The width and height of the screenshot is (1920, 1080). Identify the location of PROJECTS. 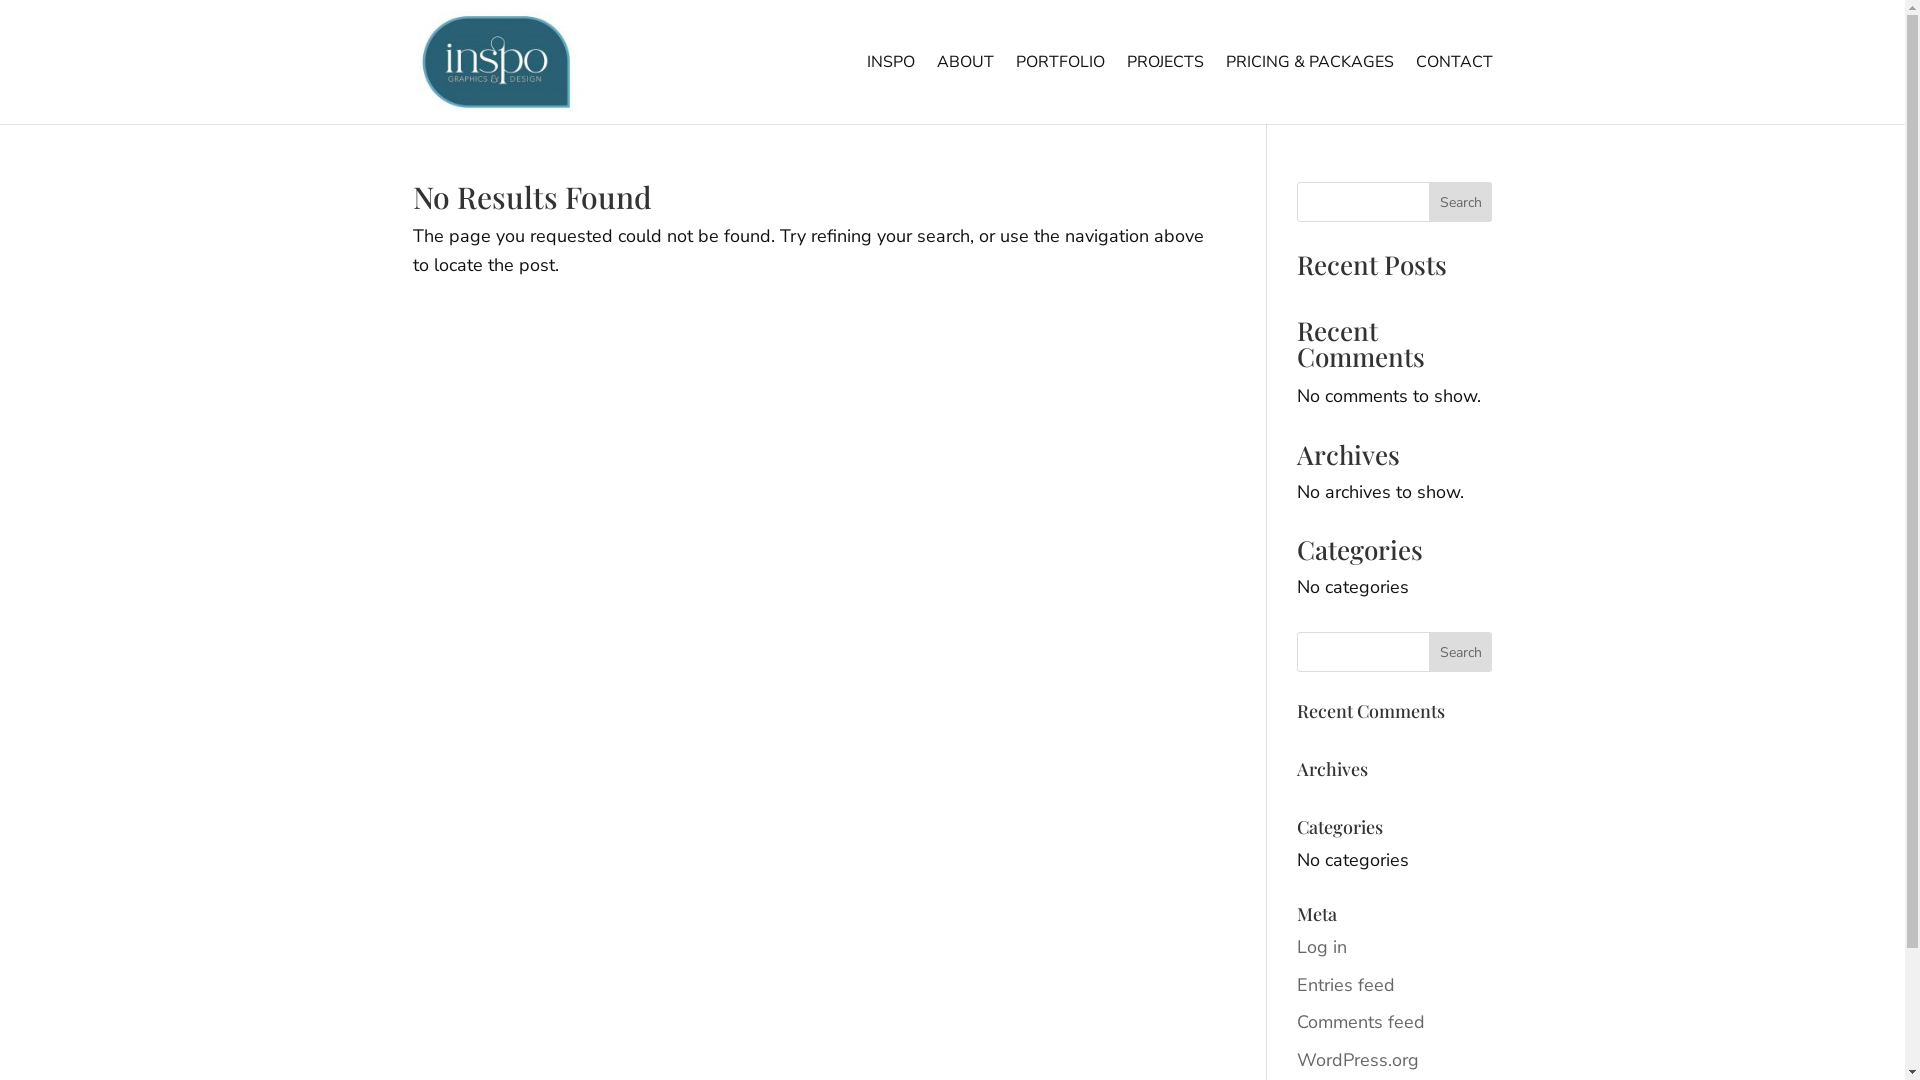
(1164, 90).